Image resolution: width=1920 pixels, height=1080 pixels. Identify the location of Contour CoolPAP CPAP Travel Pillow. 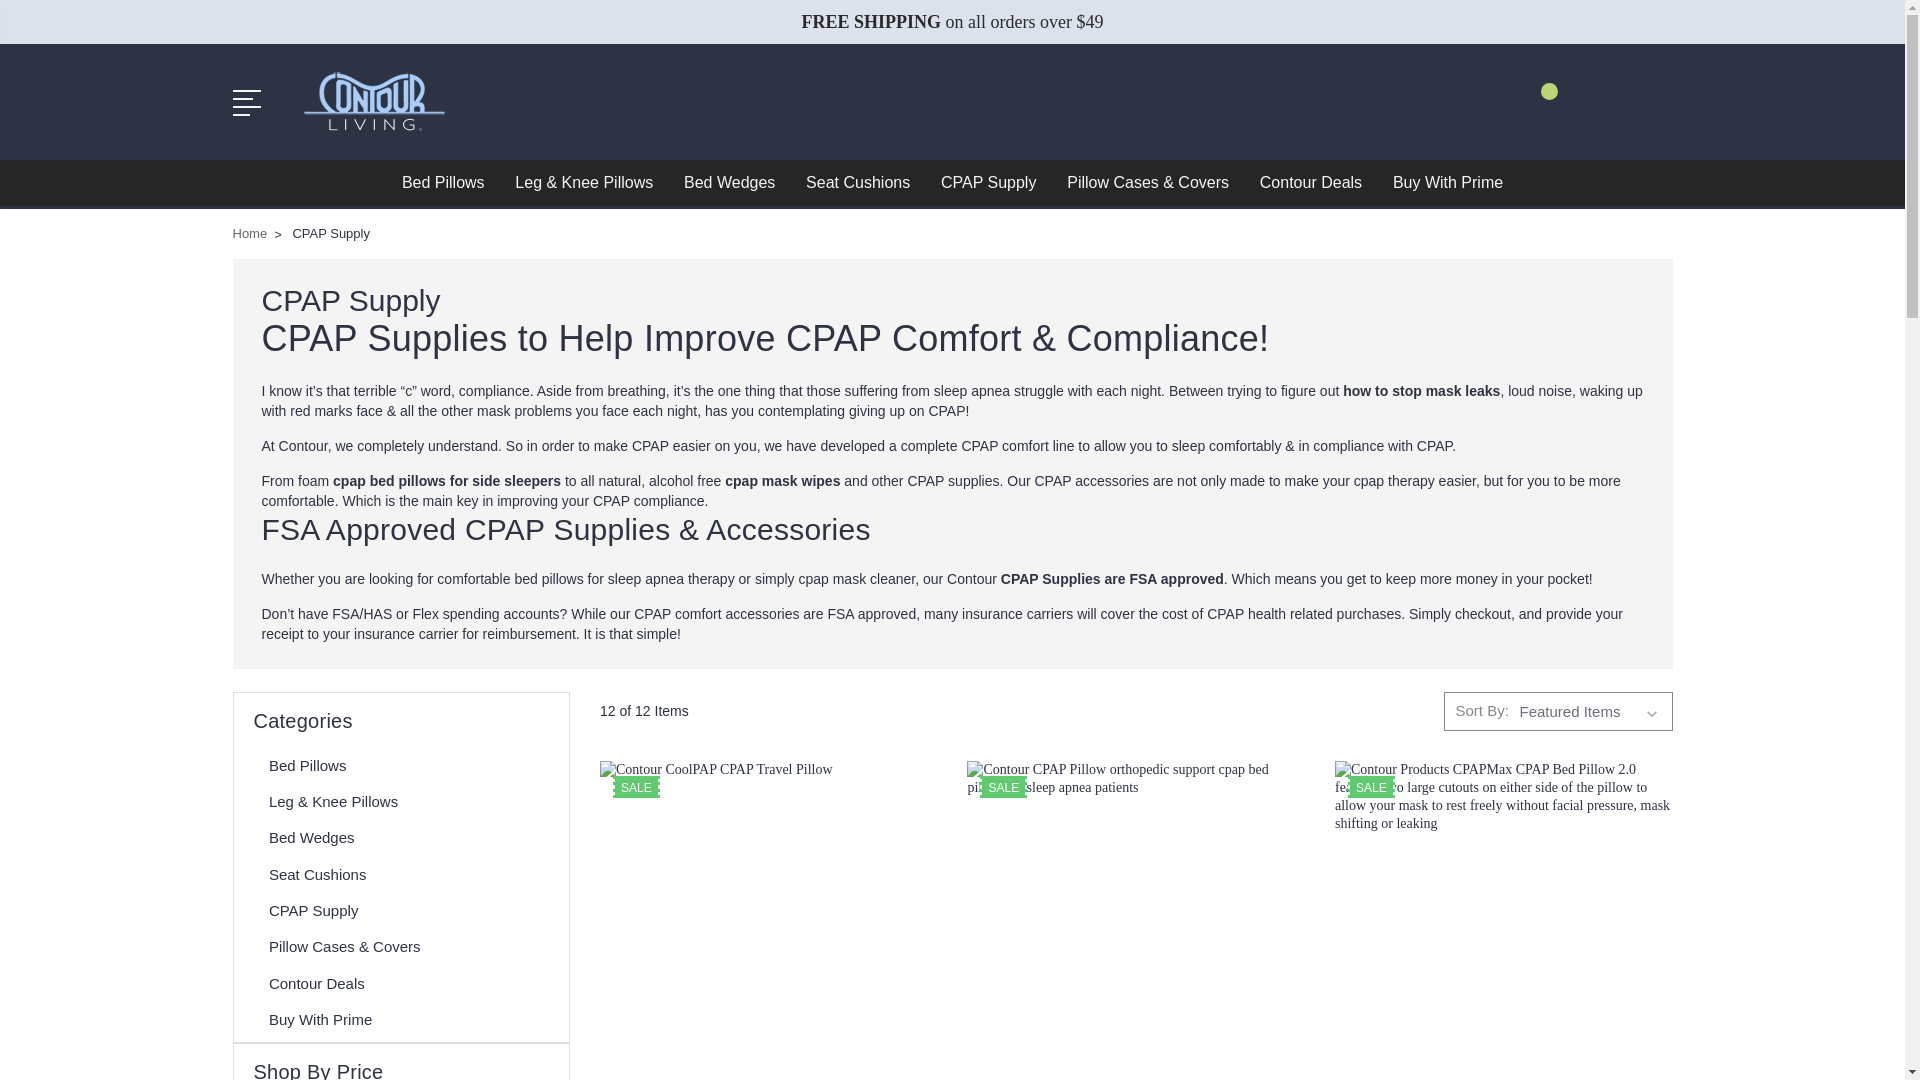
(768, 920).